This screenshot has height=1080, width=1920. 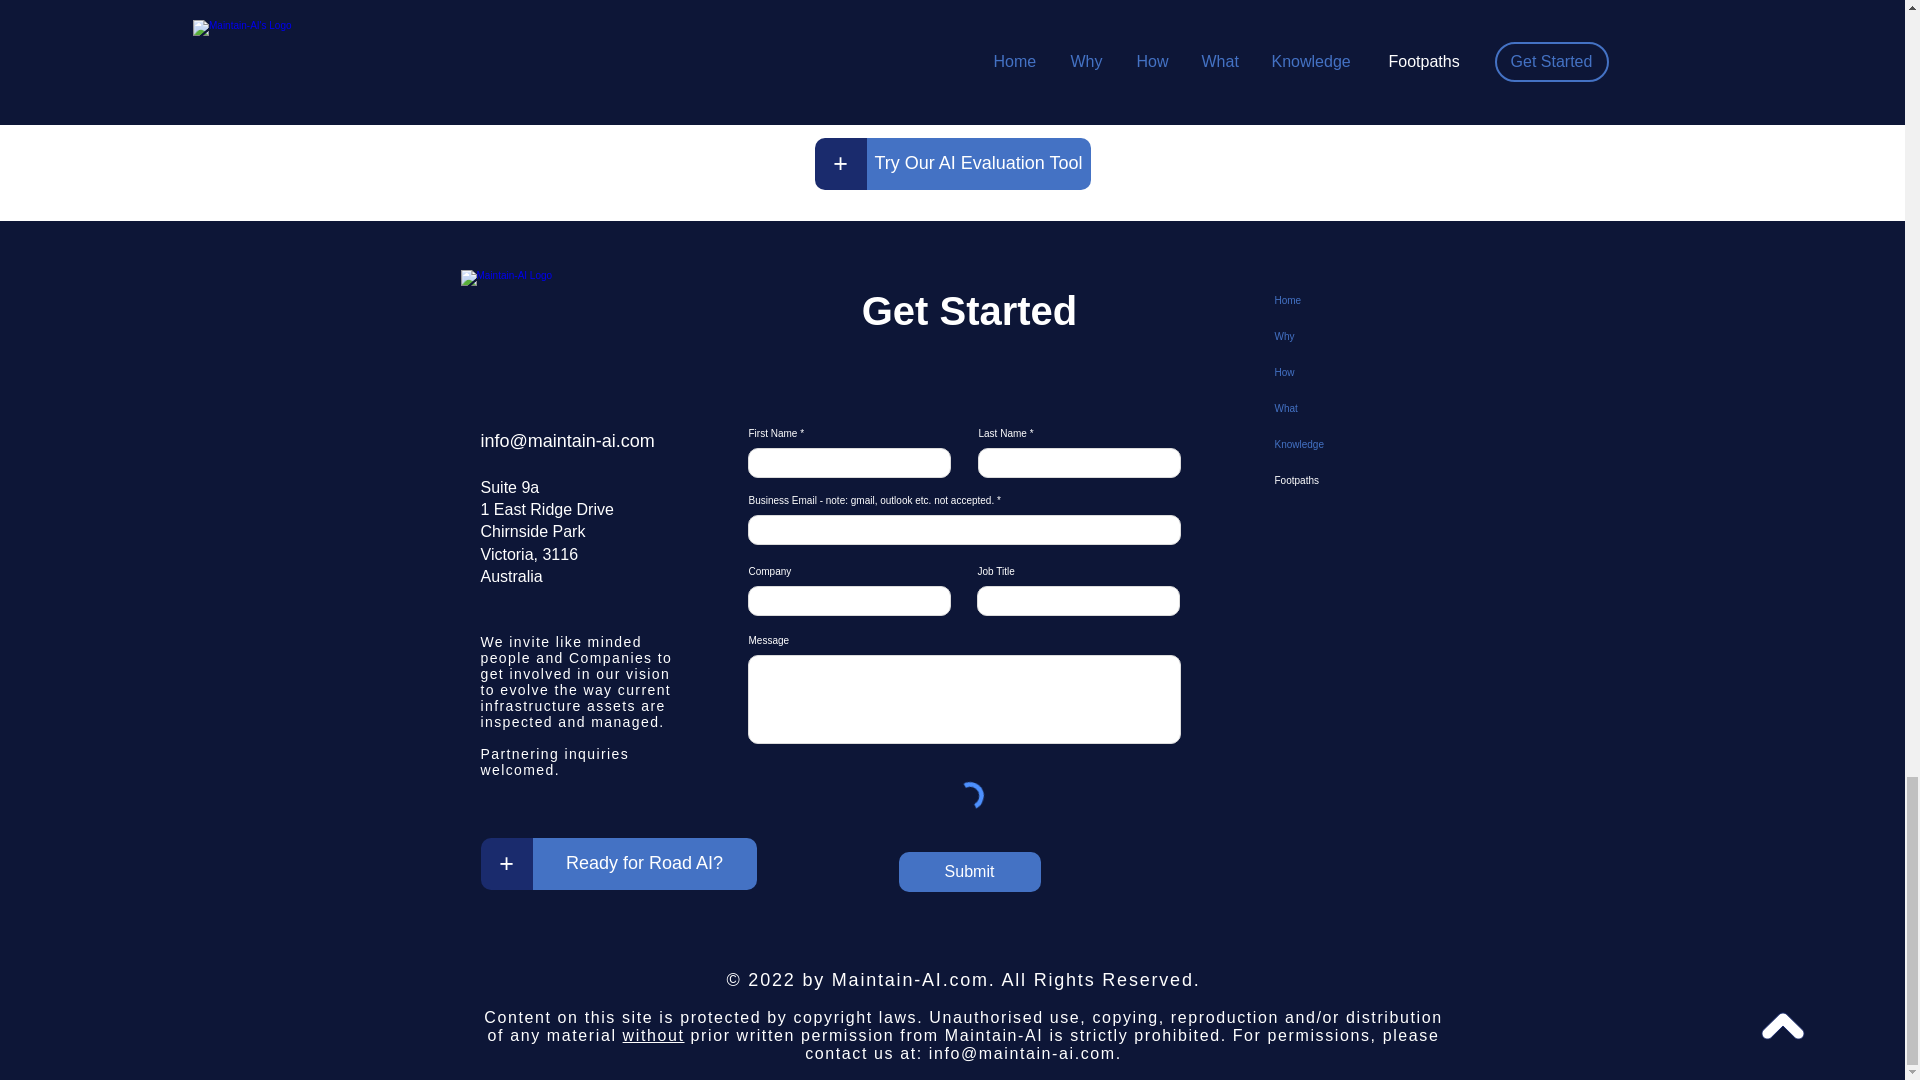 I want to click on Why, so click(x=1344, y=336).